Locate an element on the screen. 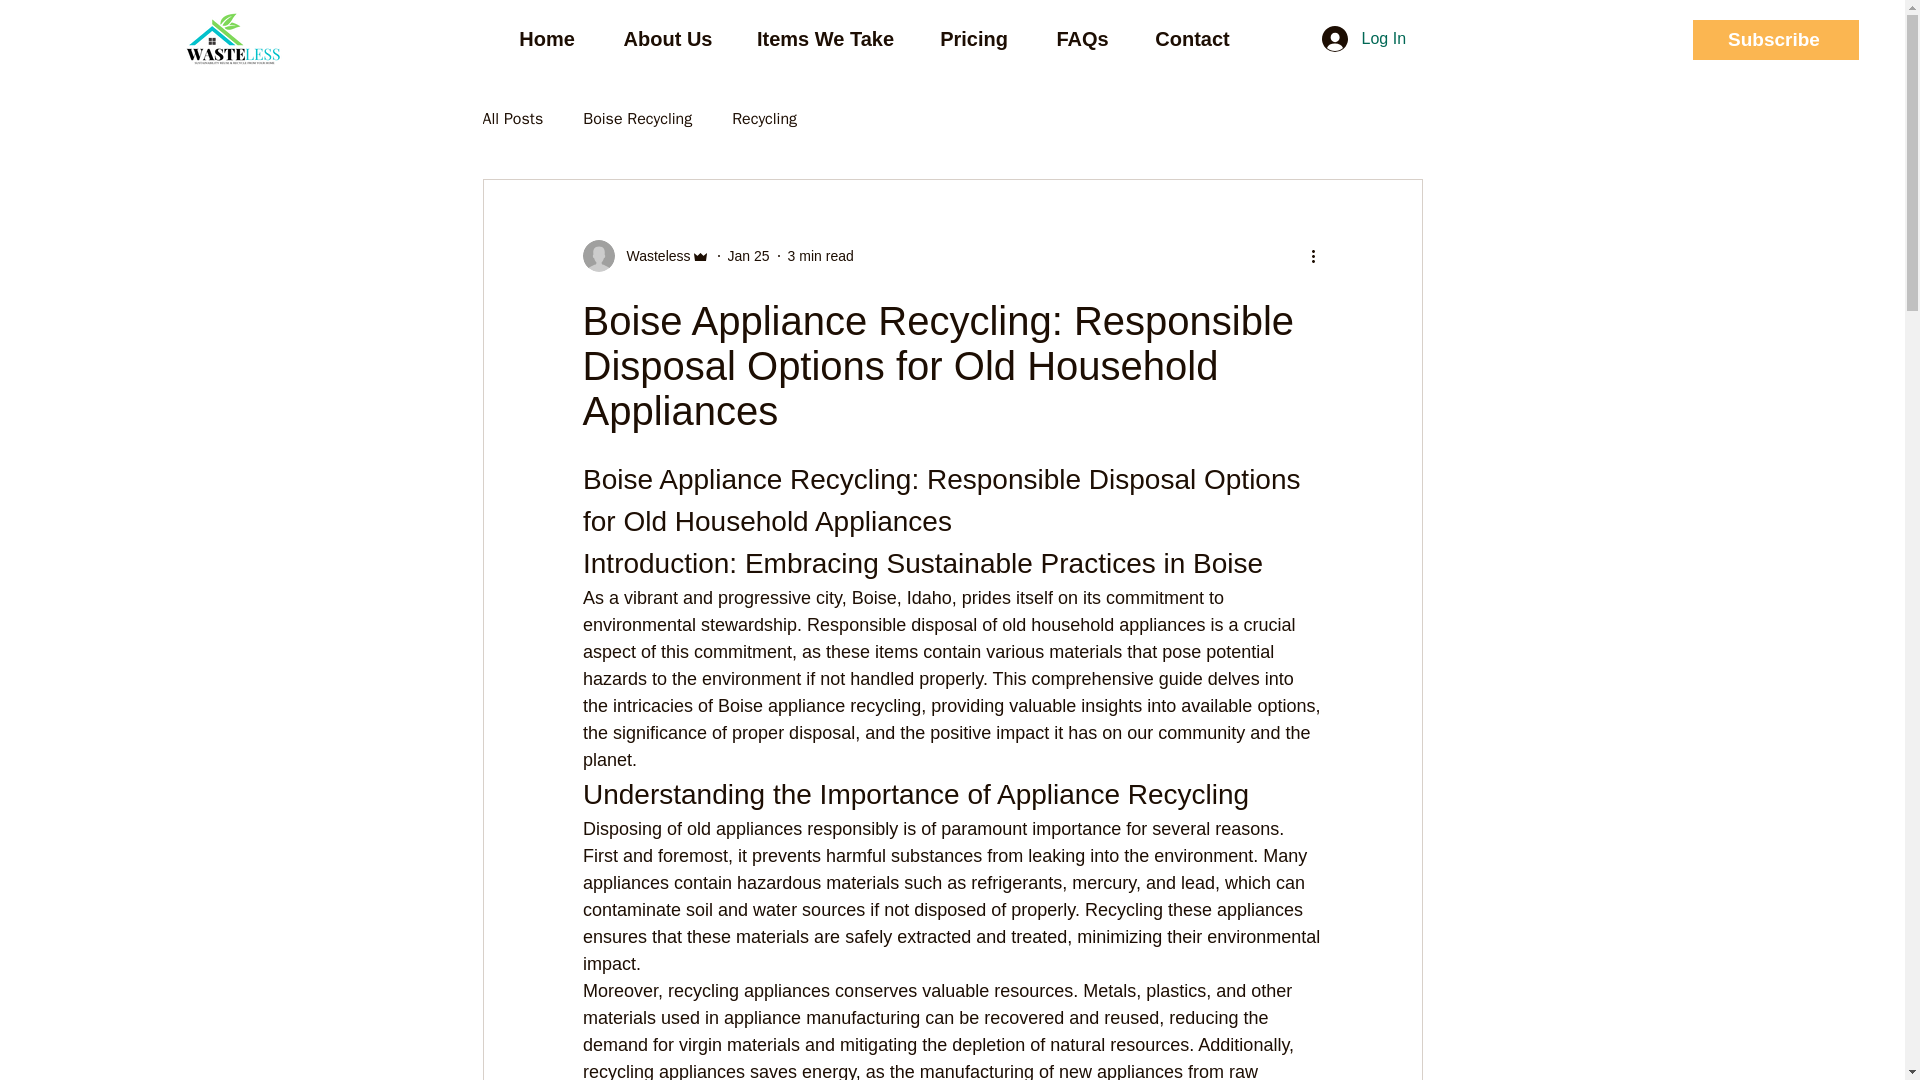  Jan 25 is located at coordinates (748, 256).